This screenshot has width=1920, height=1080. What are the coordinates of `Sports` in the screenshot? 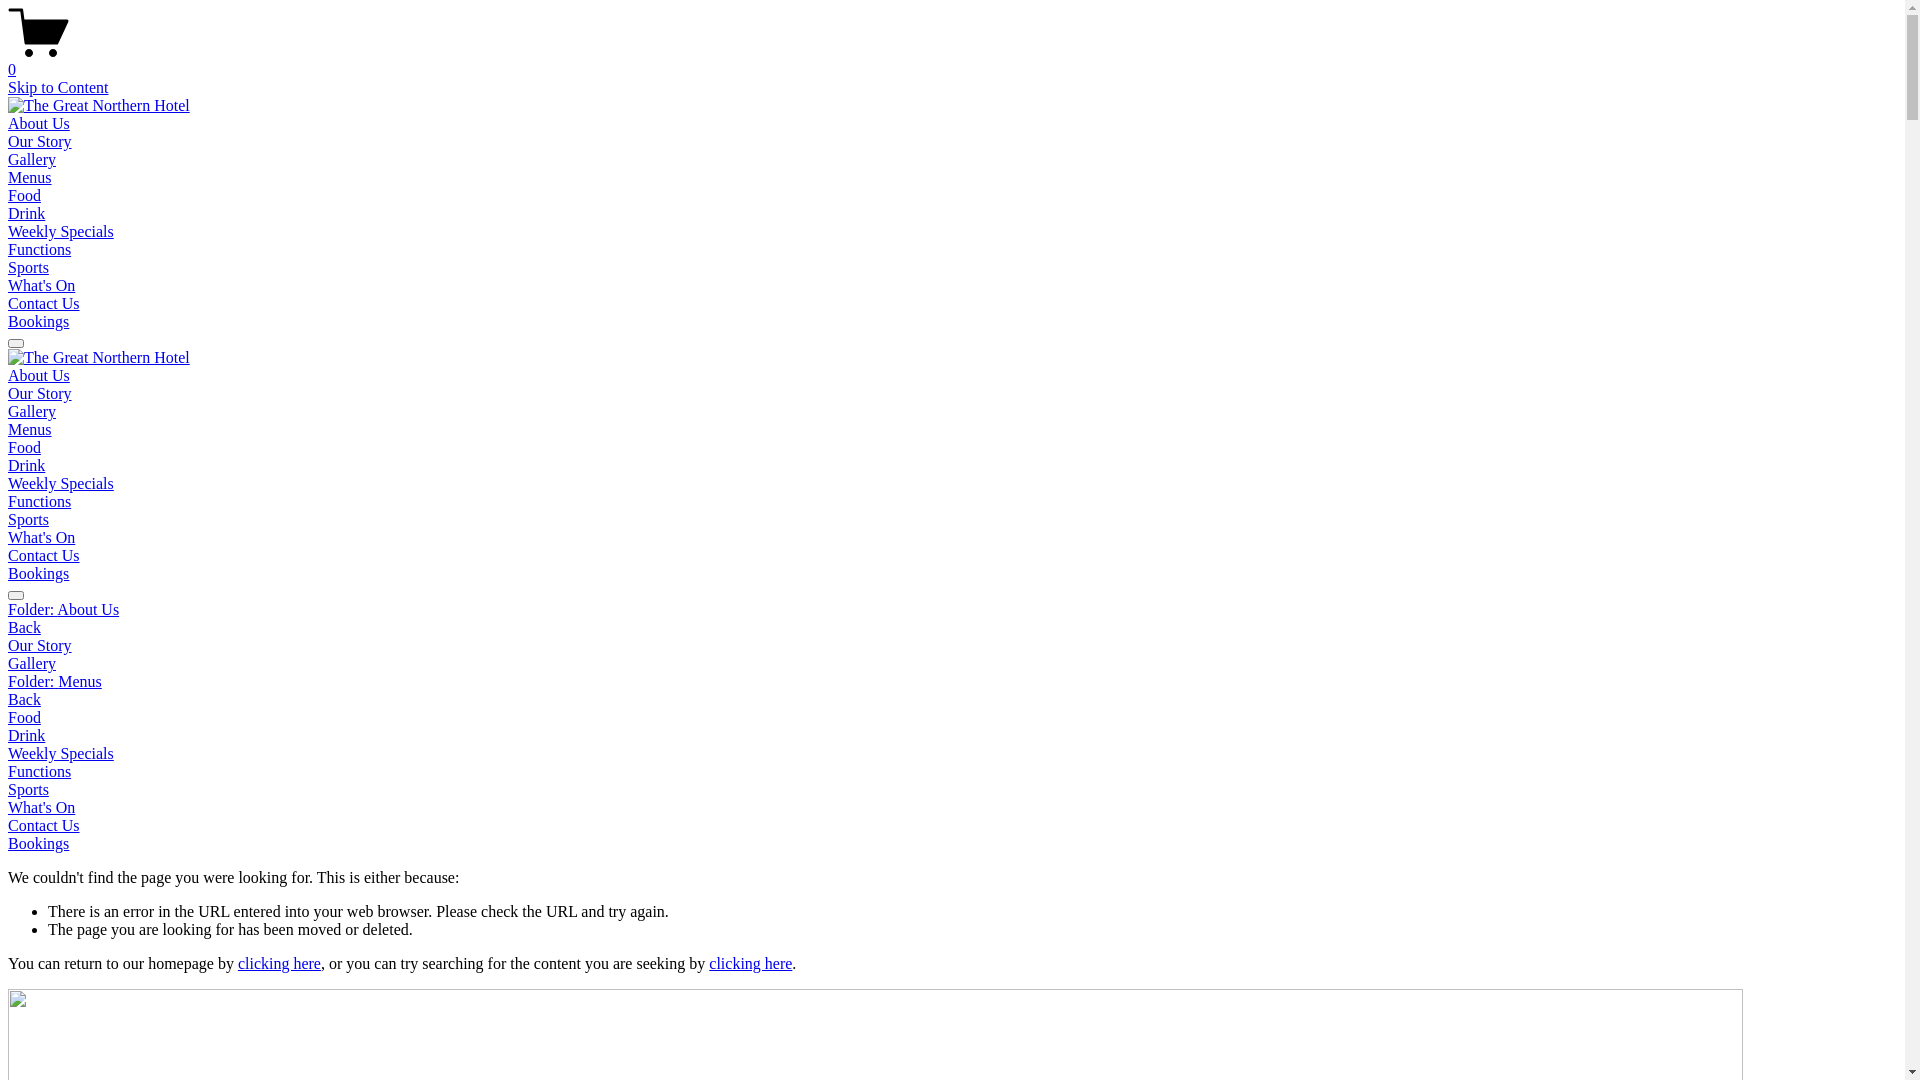 It's located at (28, 268).